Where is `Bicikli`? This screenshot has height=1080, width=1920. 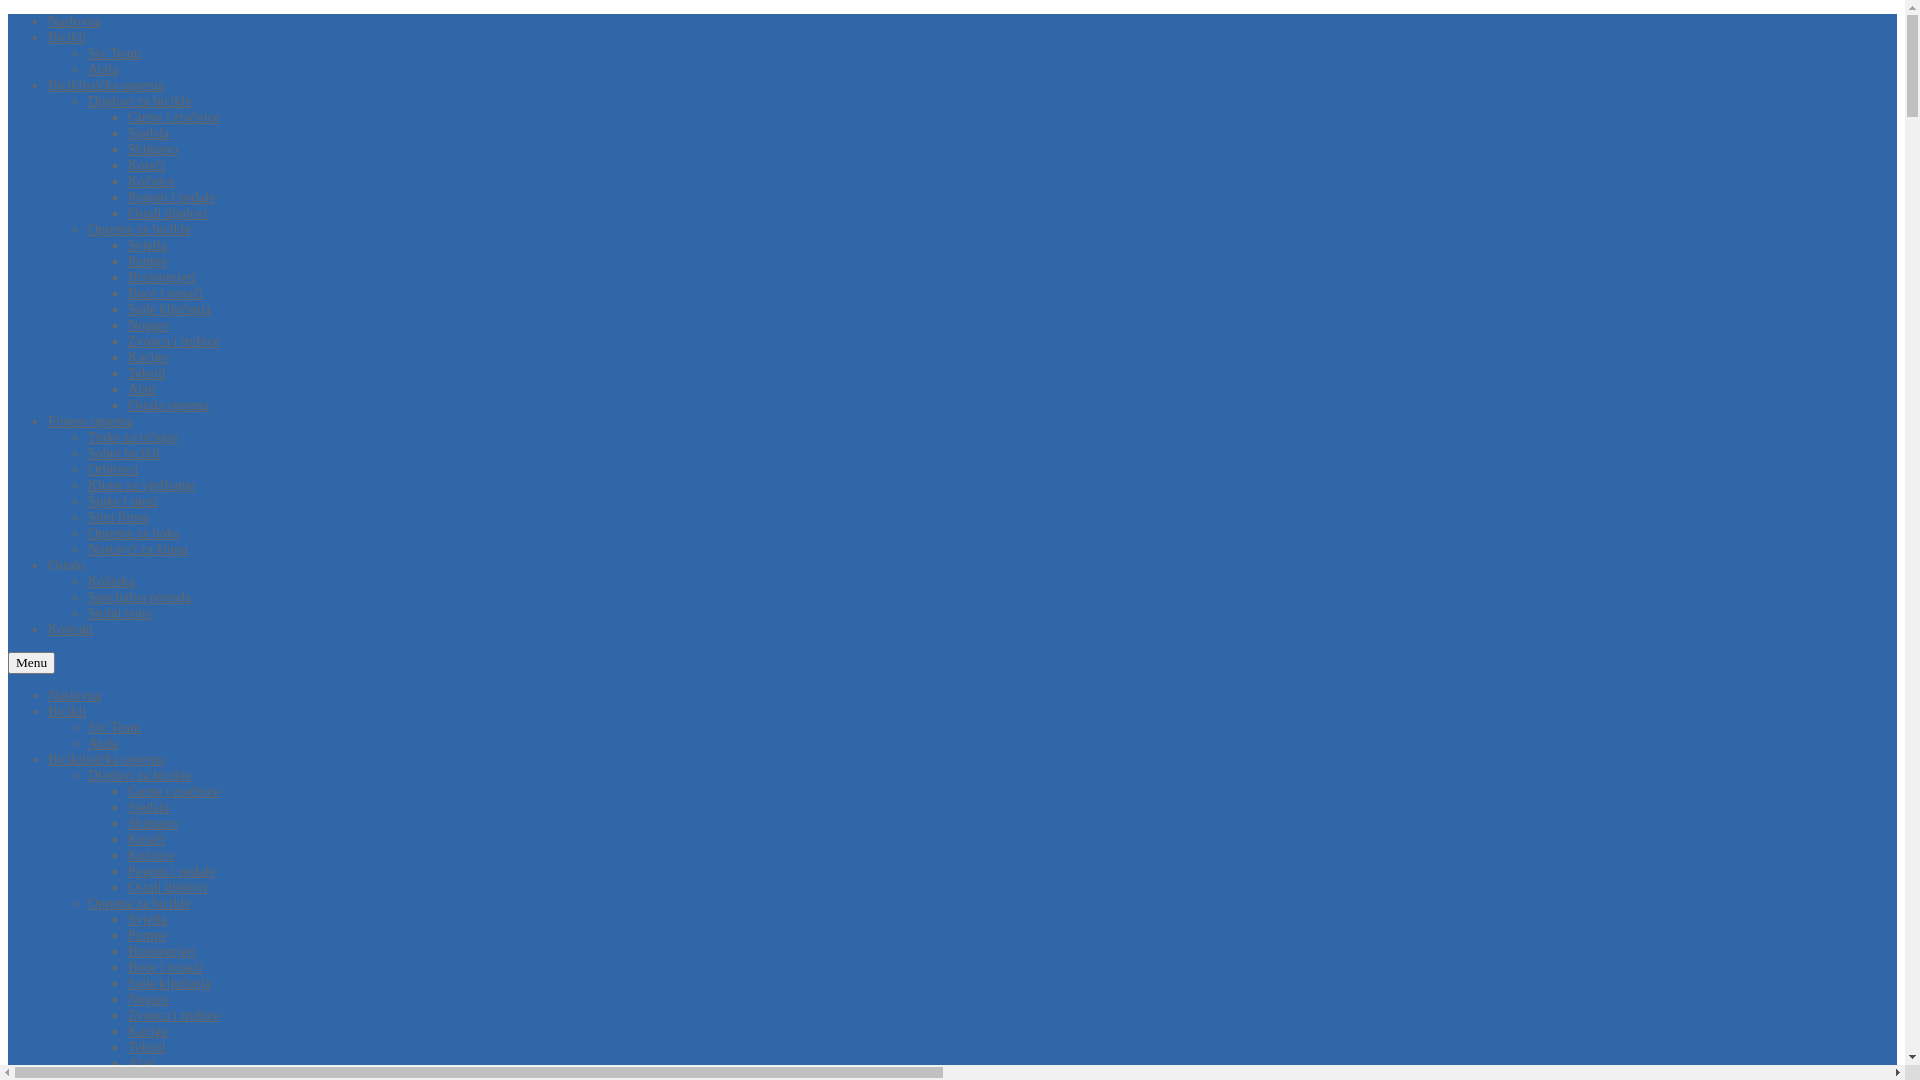
Bicikli is located at coordinates (67, 712).